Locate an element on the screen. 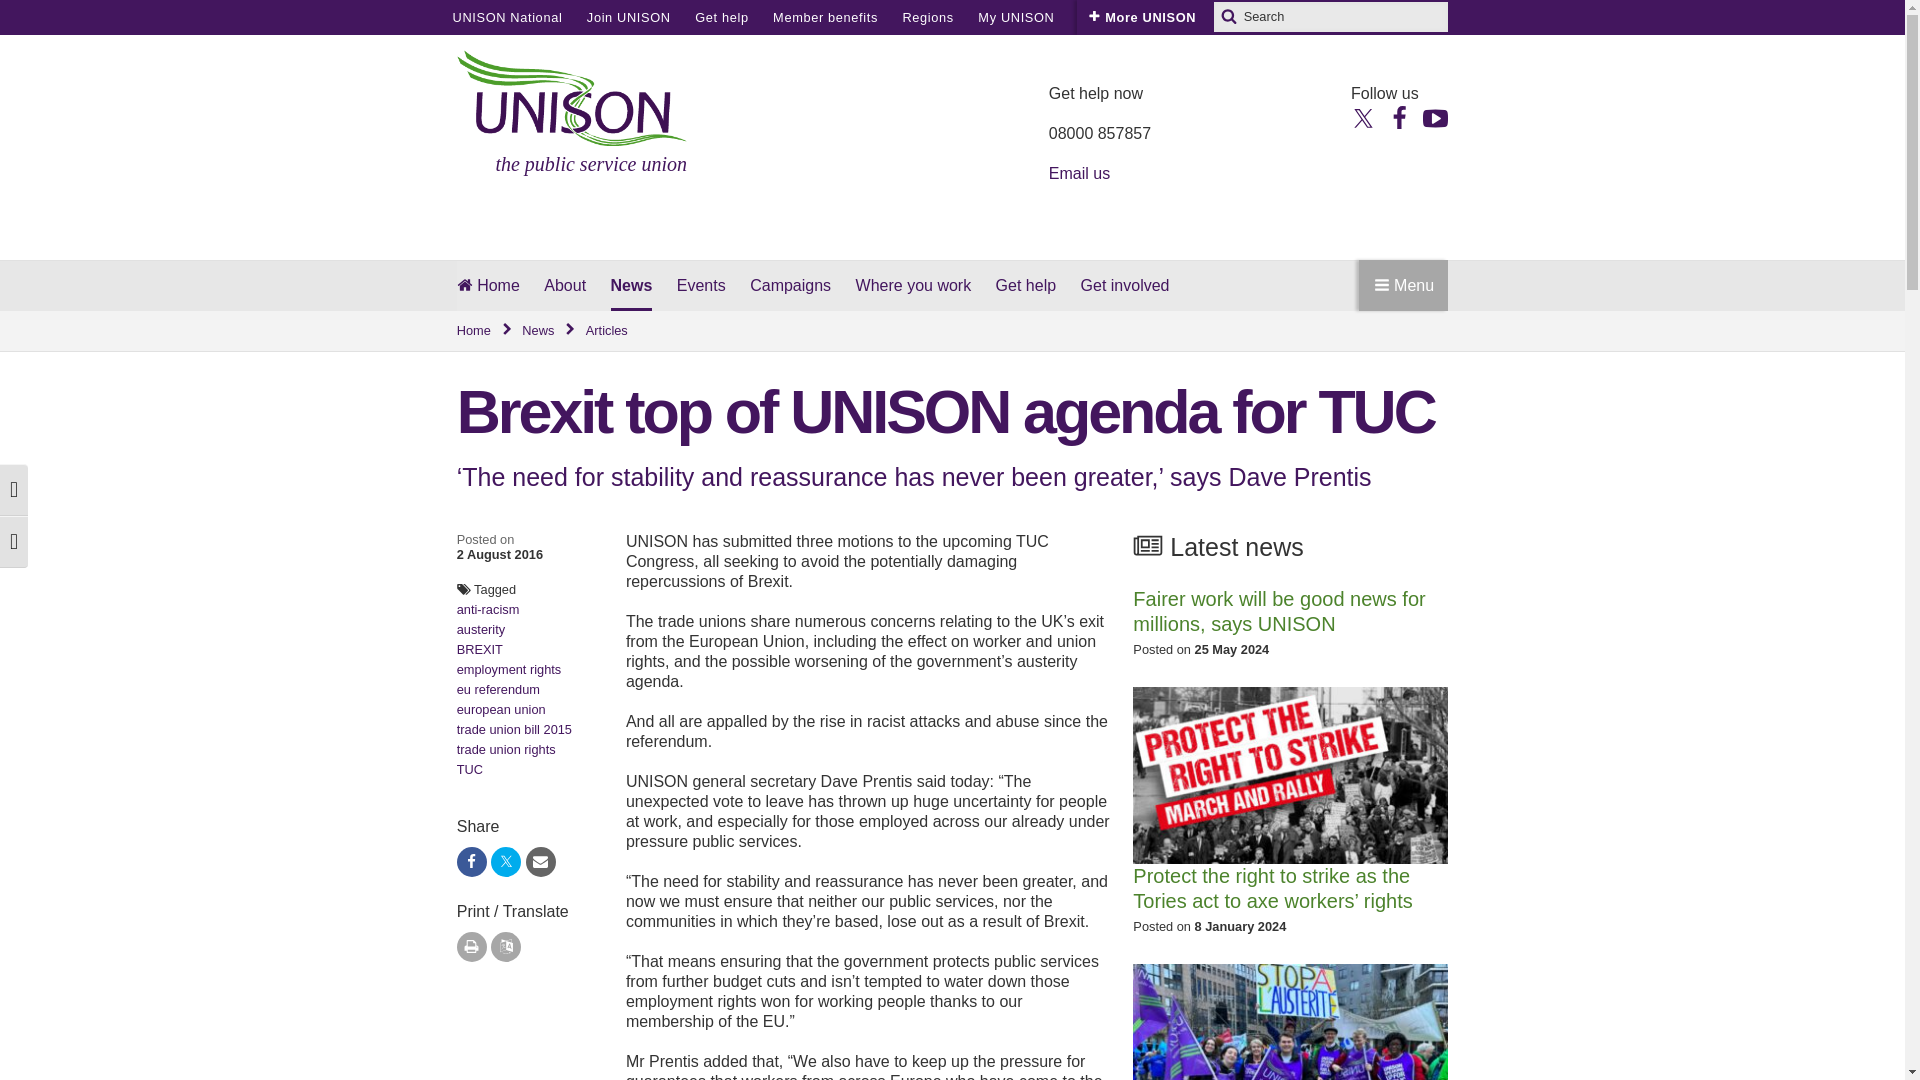 The width and height of the screenshot is (1920, 1080). Articles is located at coordinates (606, 331).